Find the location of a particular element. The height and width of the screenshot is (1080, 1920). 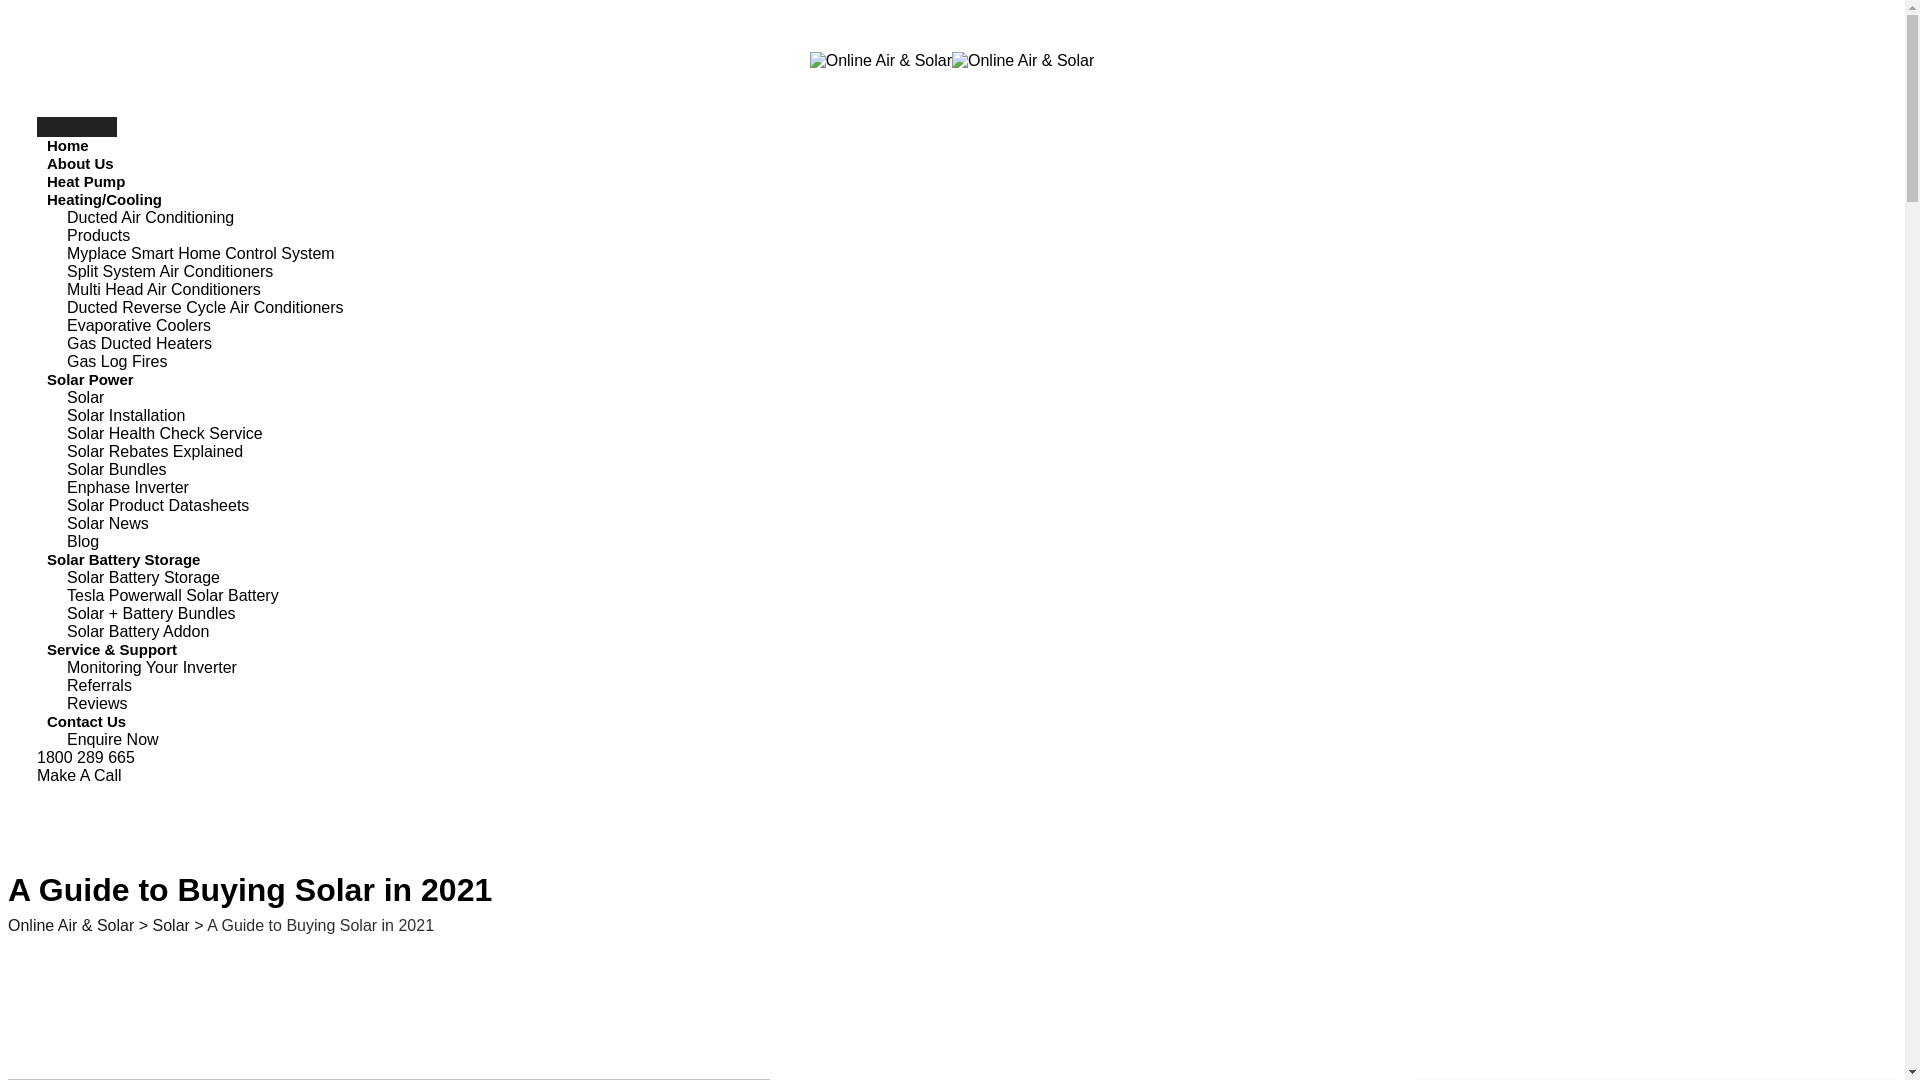

Solar is located at coordinates (86, 398).